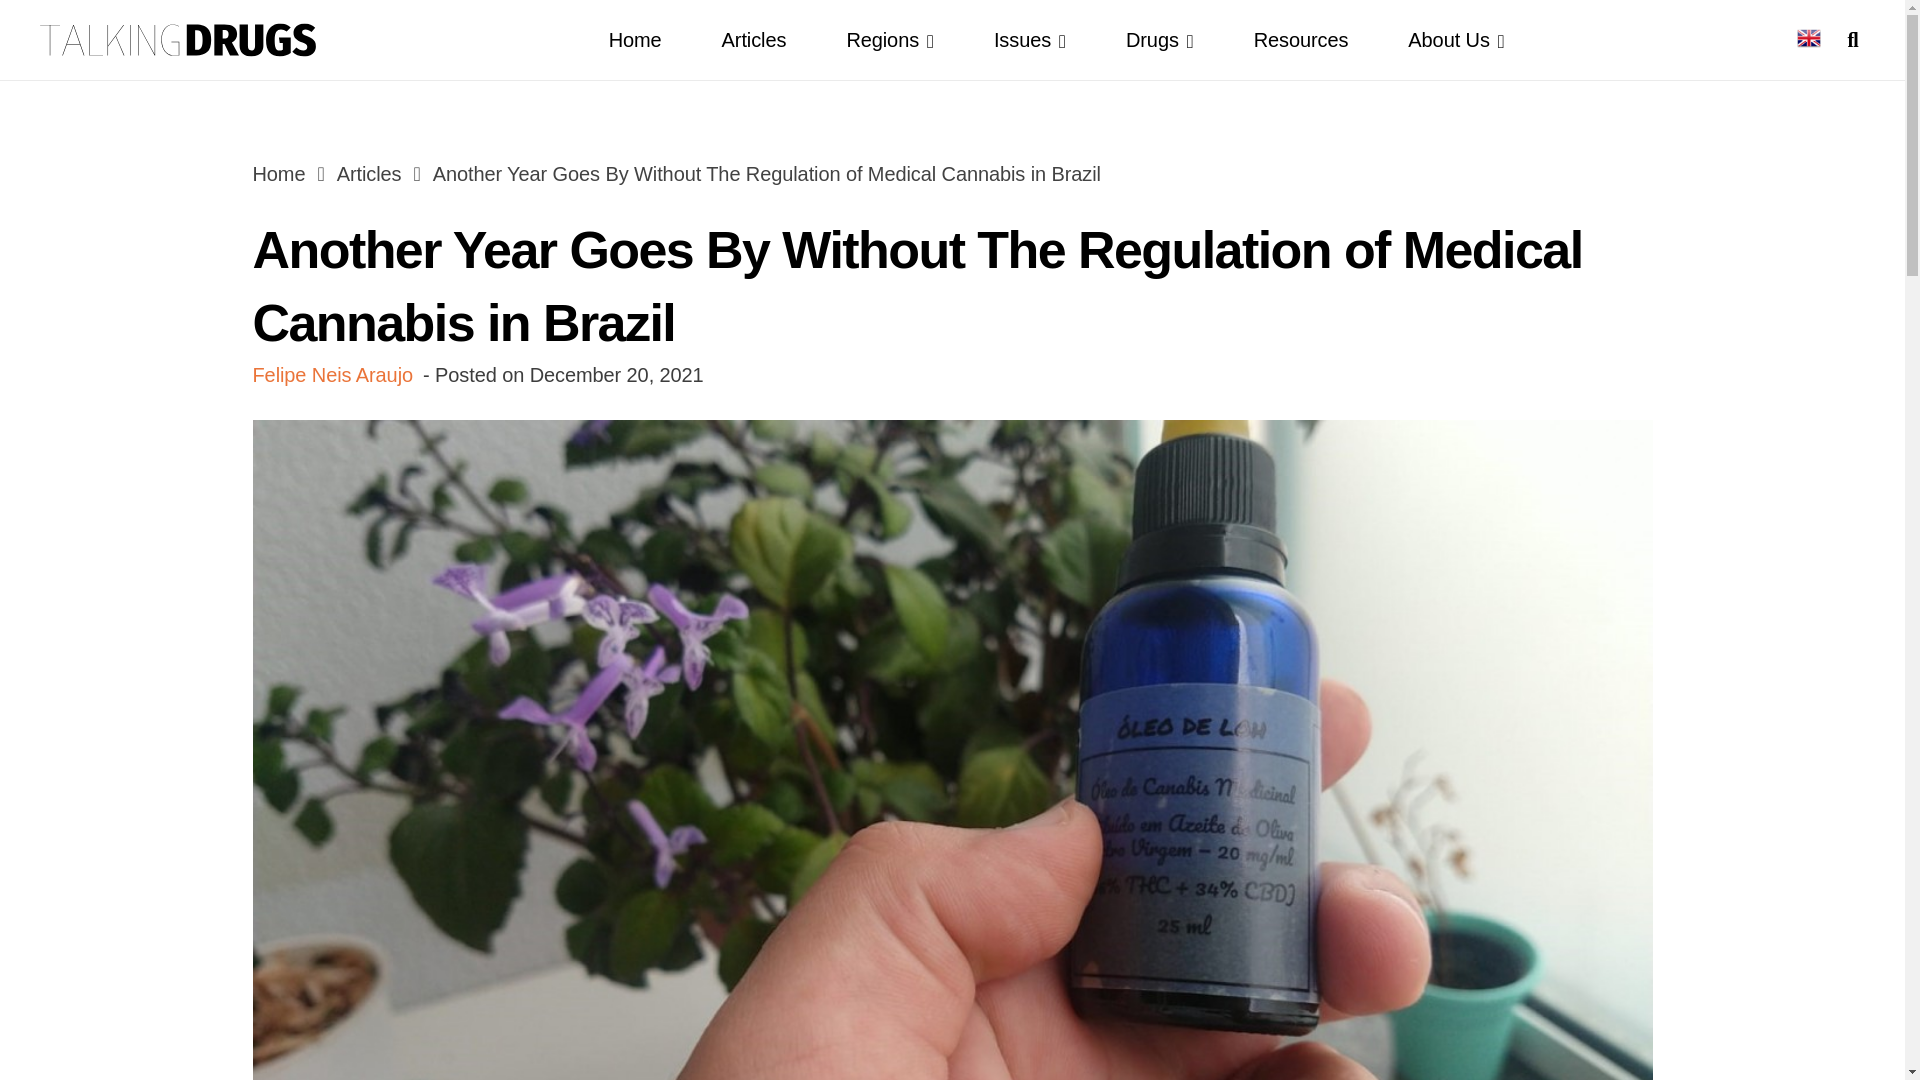 Image resolution: width=1920 pixels, height=1080 pixels. I want to click on Home, so click(635, 40).